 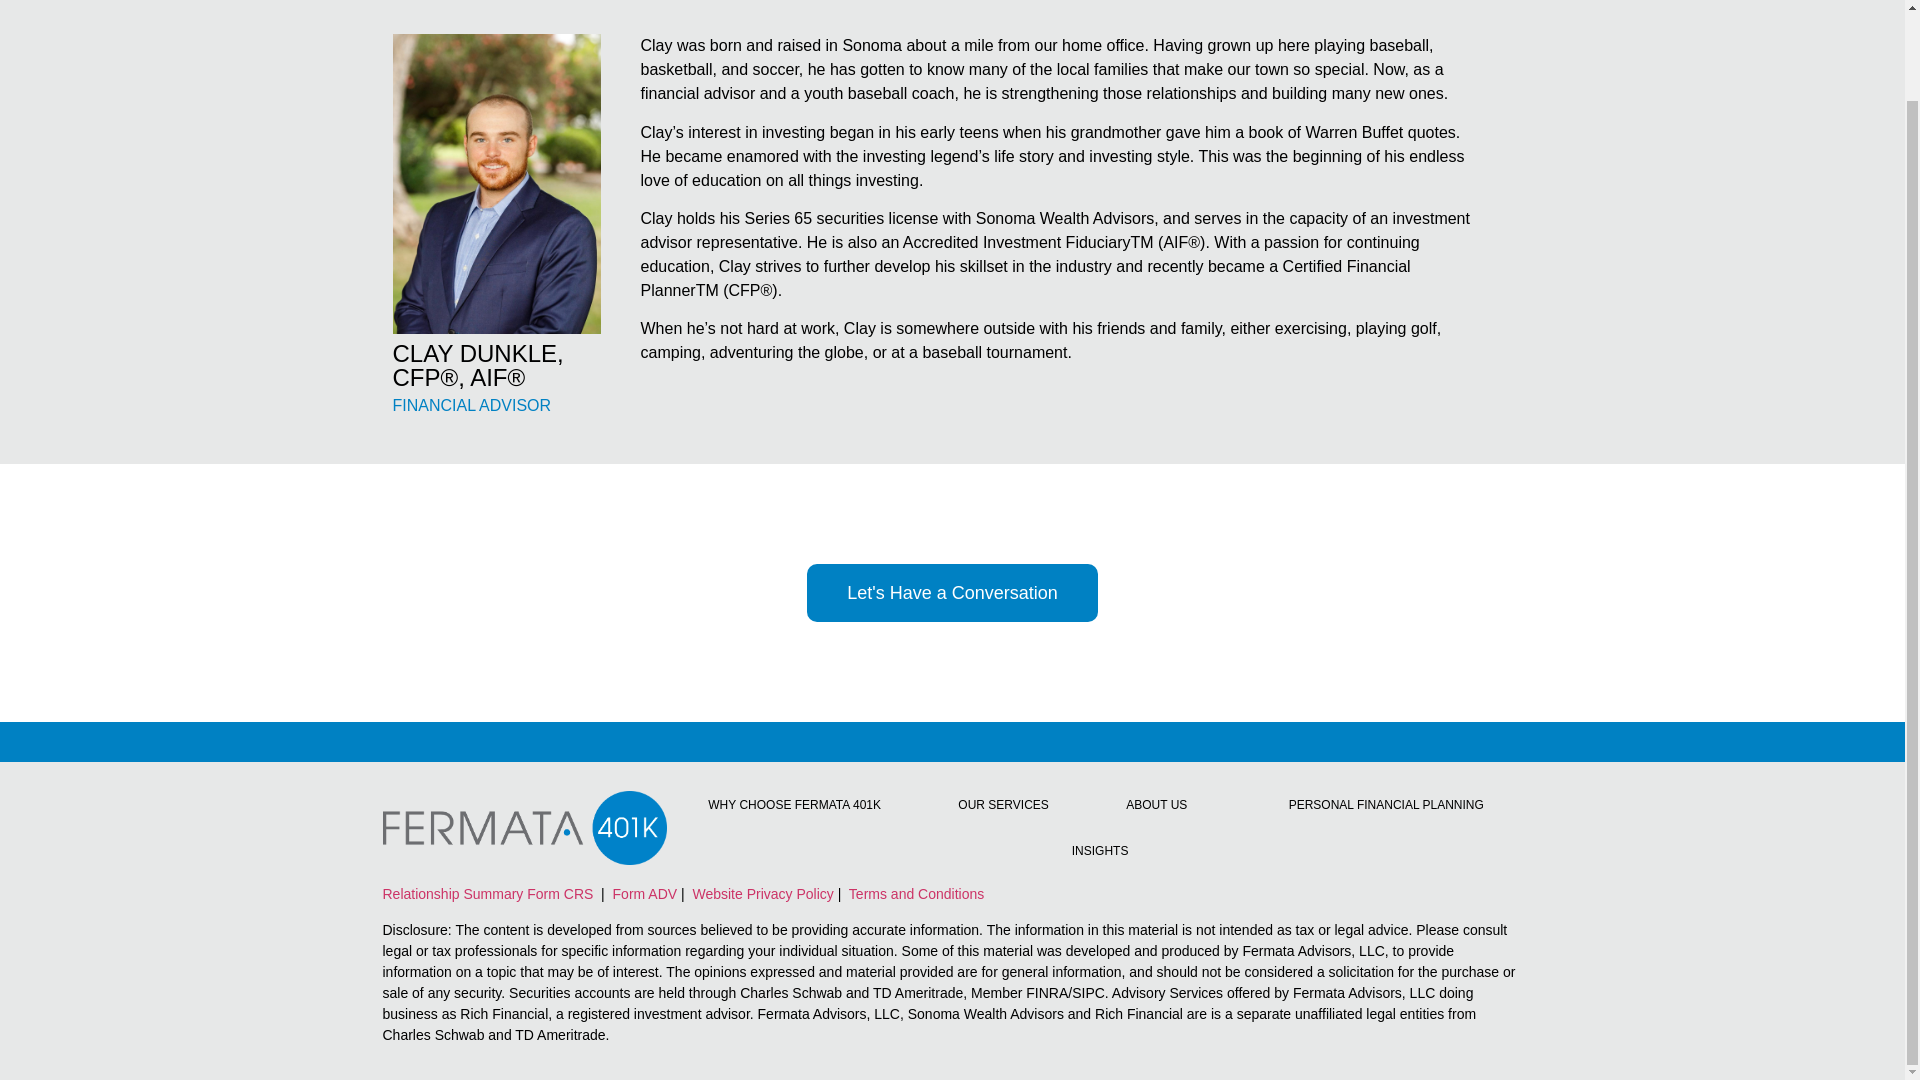 What do you see at coordinates (642, 893) in the screenshot?
I see ` Form ADV` at bounding box center [642, 893].